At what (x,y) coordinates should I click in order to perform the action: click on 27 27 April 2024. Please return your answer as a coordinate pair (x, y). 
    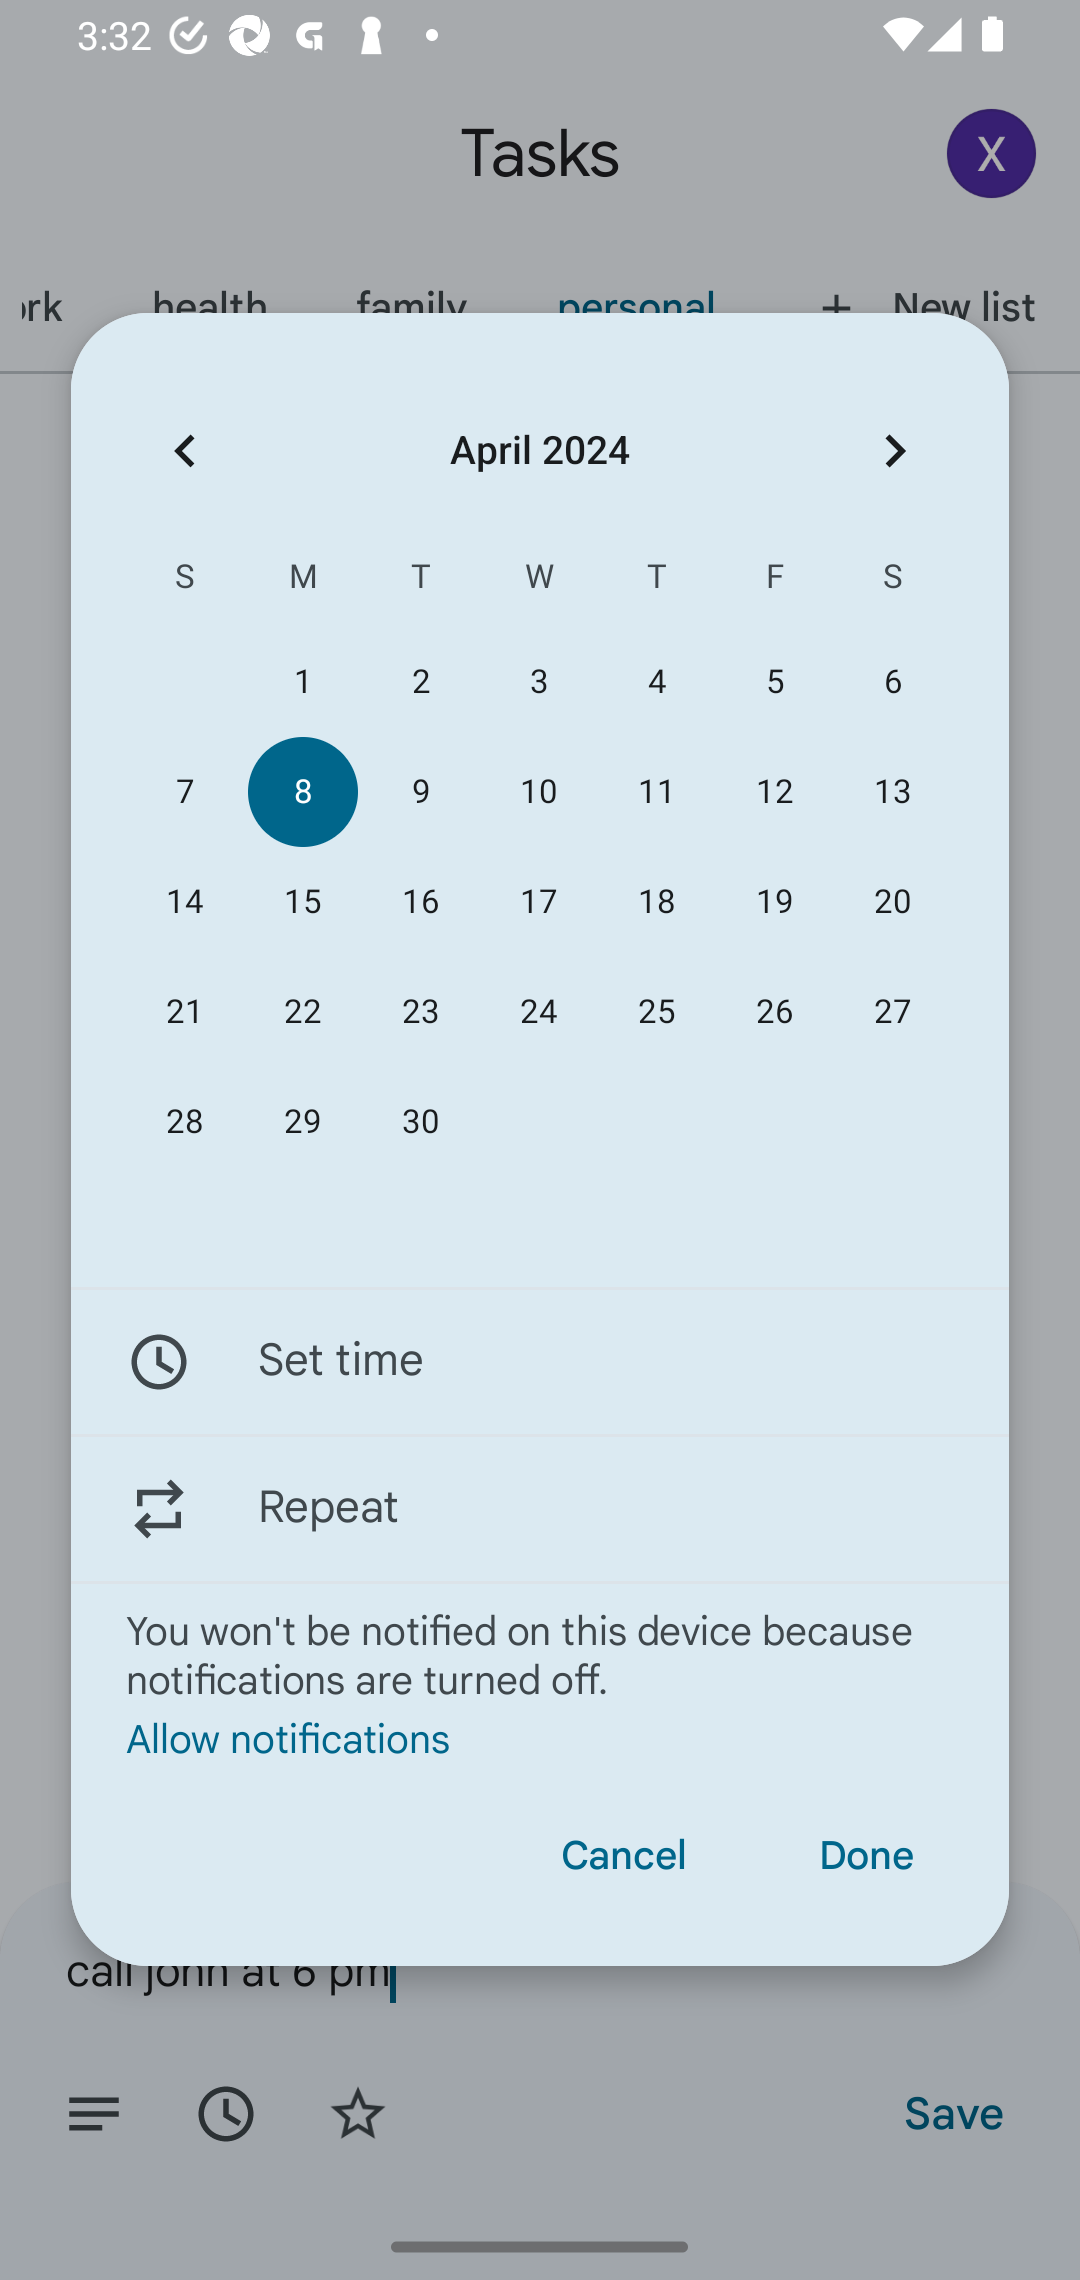
    Looking at the image, I should click on (892, 1012).